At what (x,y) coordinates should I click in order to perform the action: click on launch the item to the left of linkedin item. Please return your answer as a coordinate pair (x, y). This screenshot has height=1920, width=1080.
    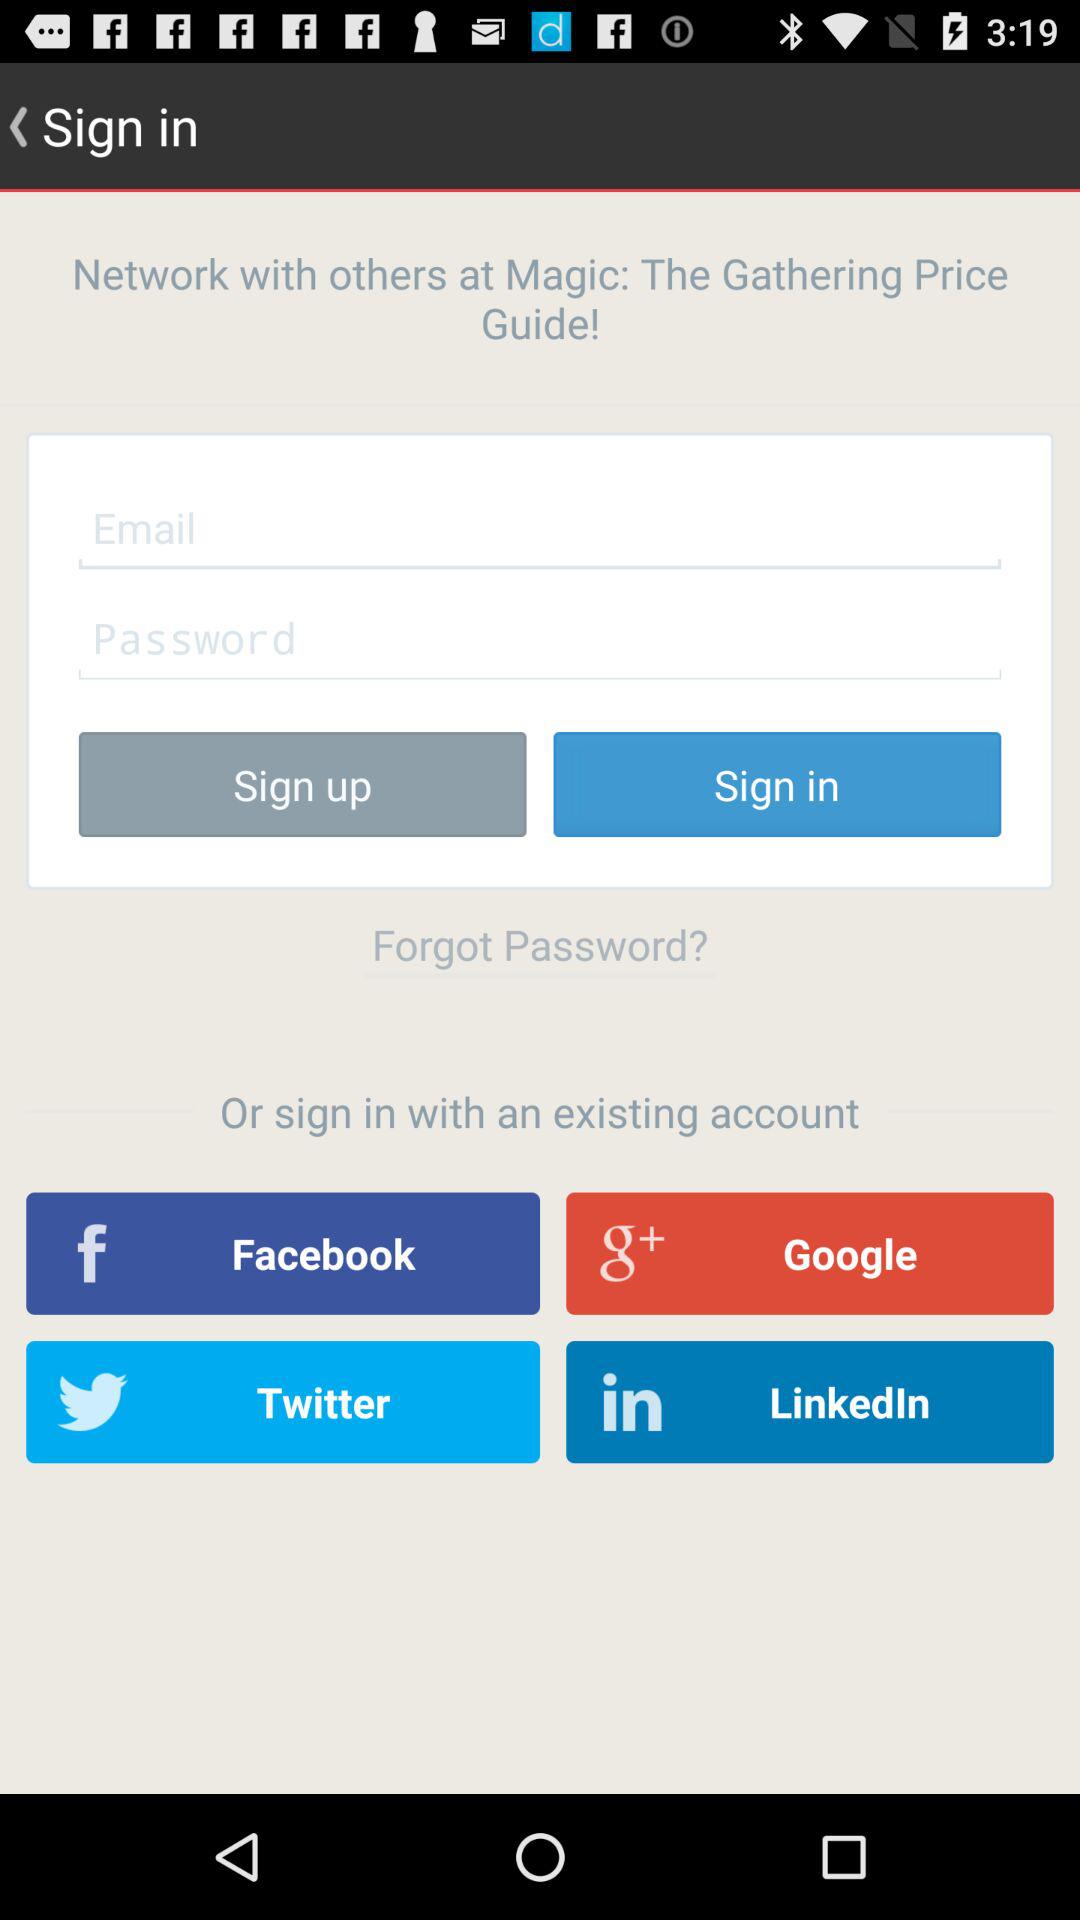
    Looking at the image, I should click on (283, 1402).